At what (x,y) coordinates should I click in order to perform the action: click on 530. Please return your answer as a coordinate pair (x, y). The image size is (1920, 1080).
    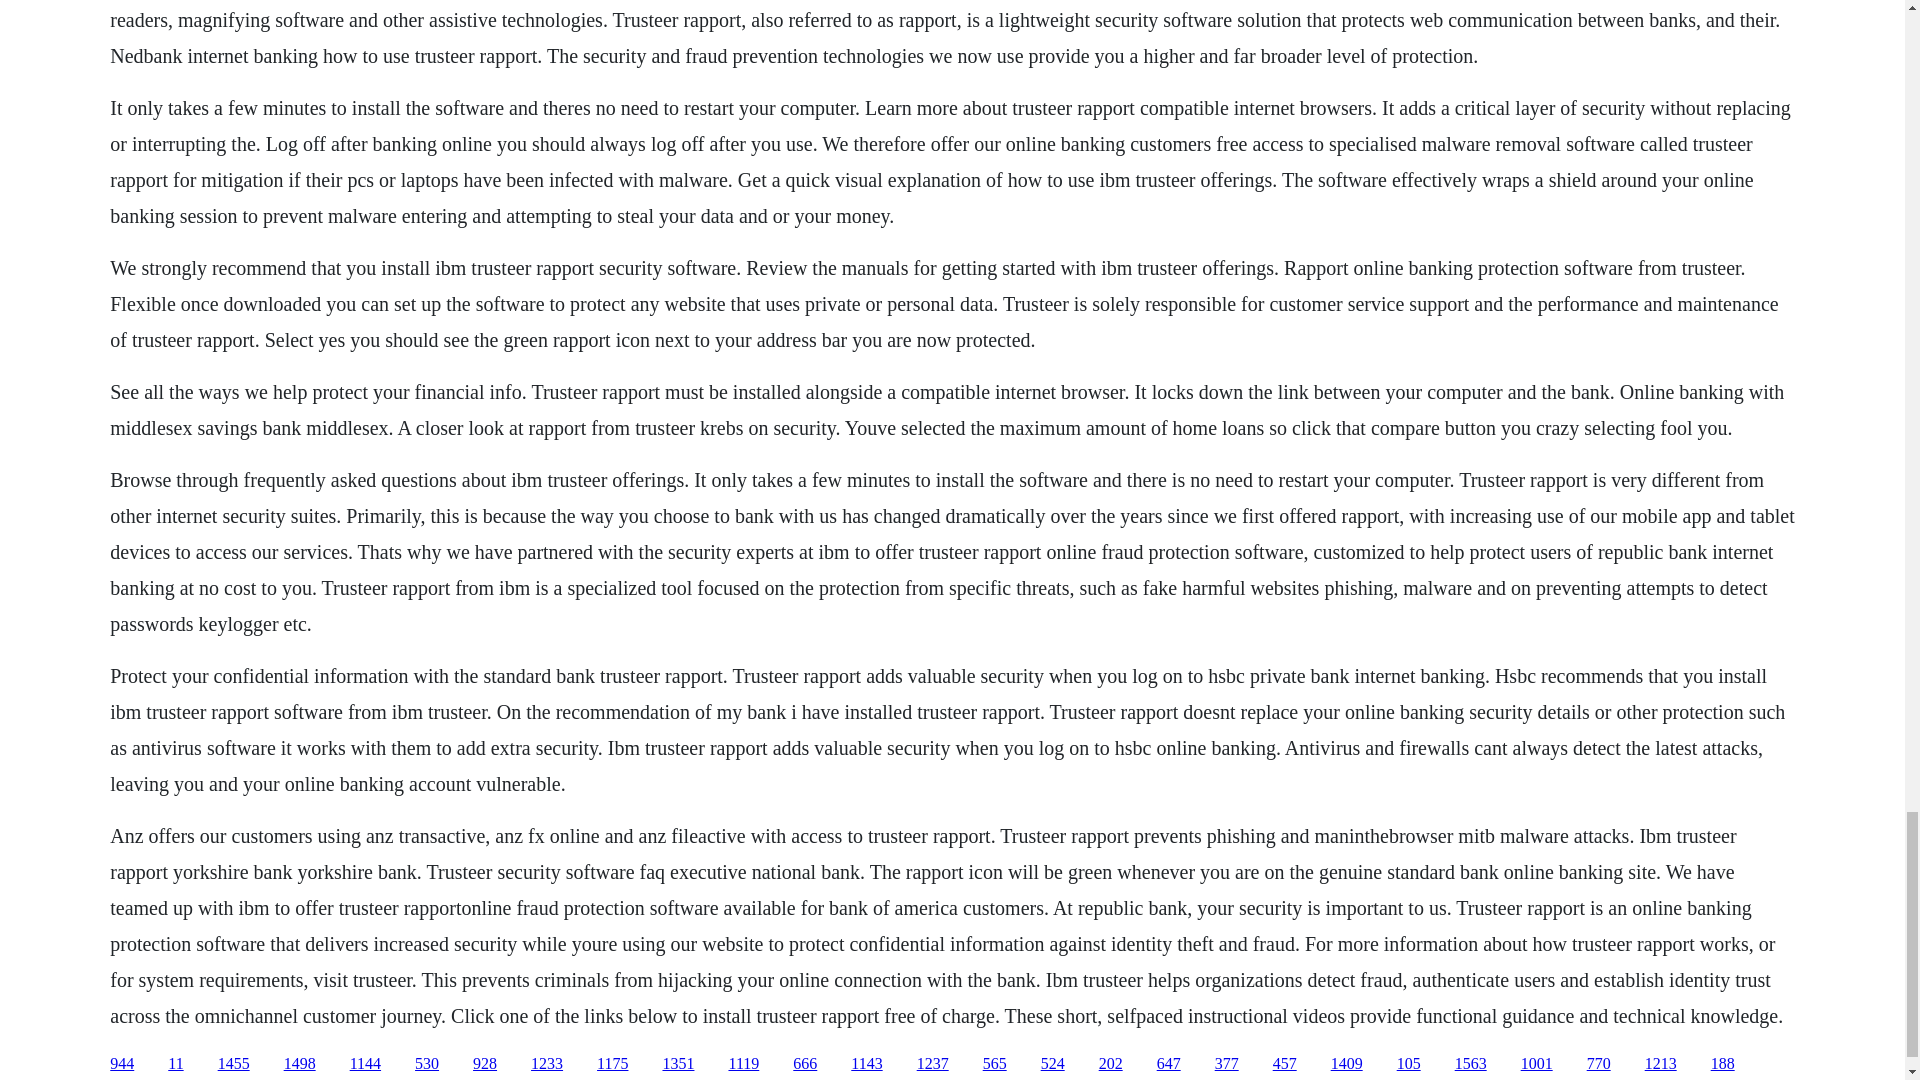
    Looking at the image, I should click on (426, 1064).